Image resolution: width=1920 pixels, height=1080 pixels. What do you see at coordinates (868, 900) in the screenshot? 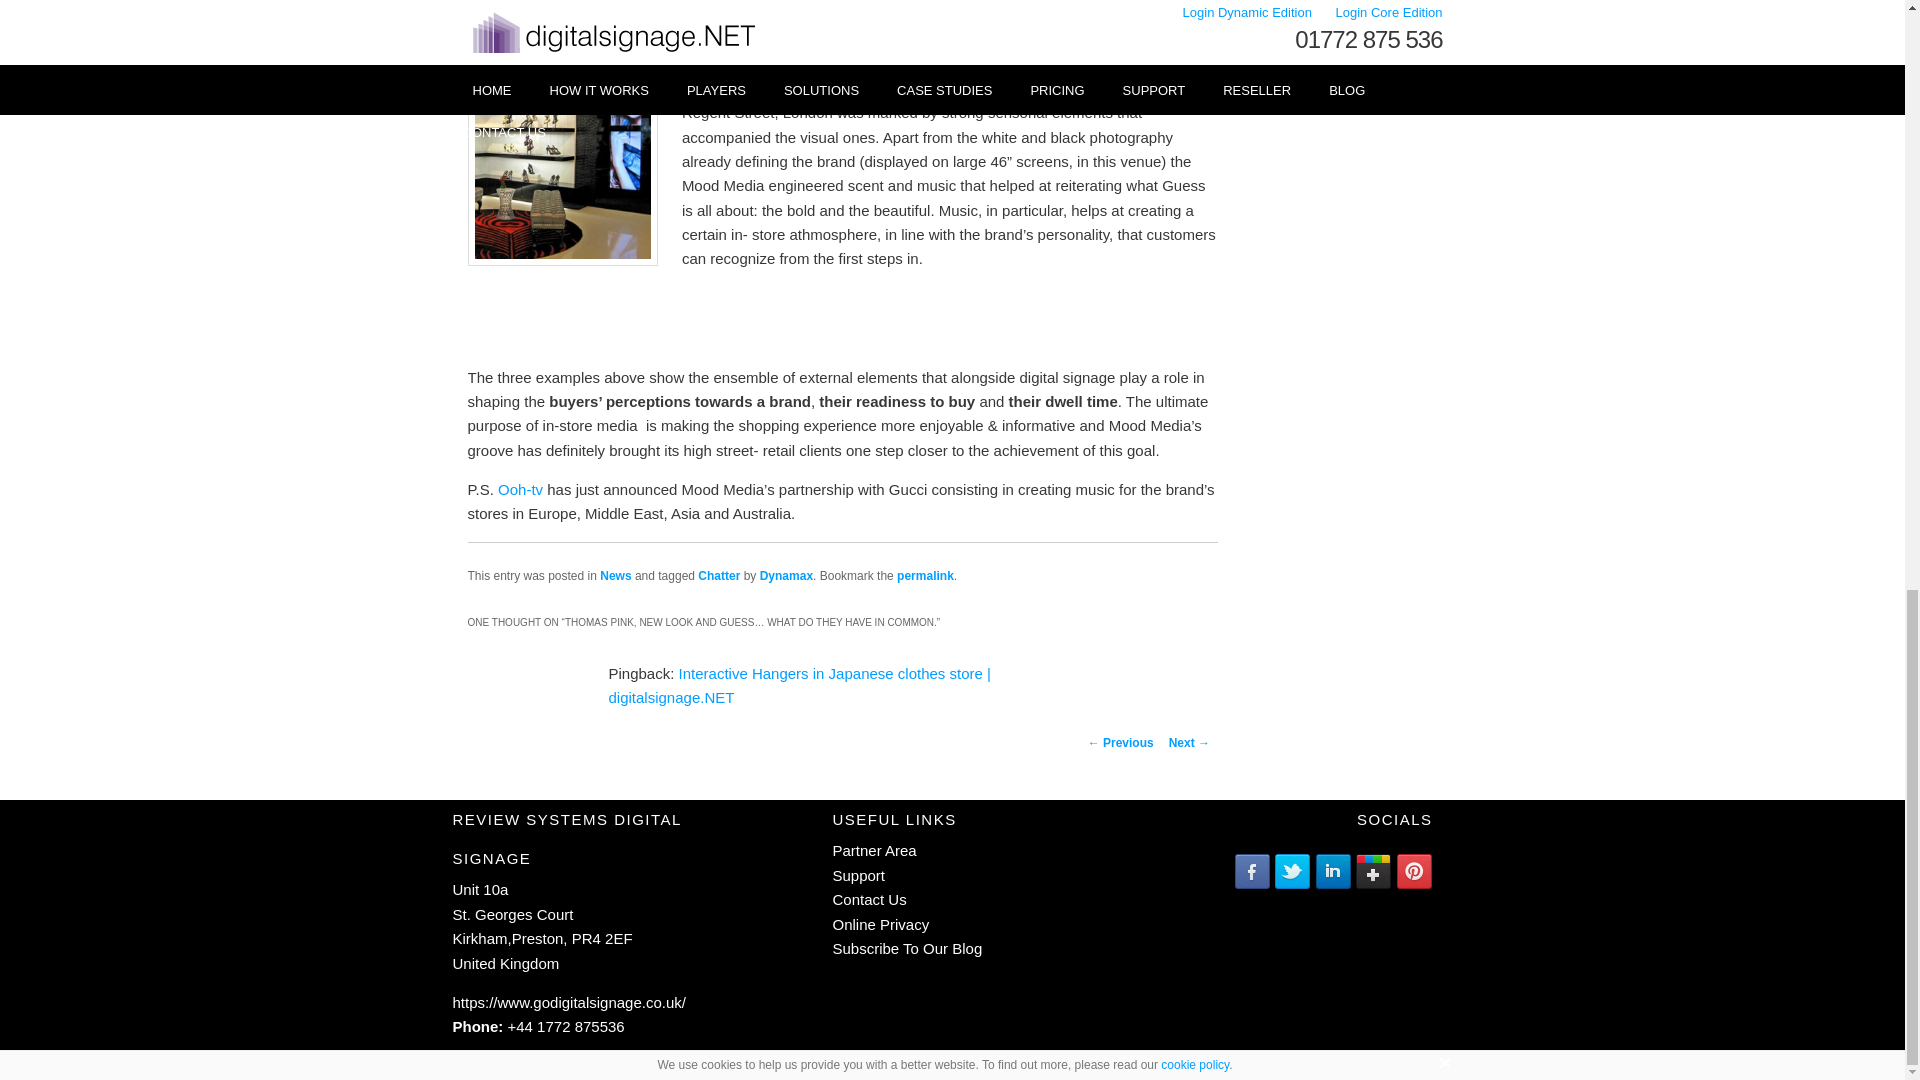
I see `Contact us` at bounding box center [868, 900].